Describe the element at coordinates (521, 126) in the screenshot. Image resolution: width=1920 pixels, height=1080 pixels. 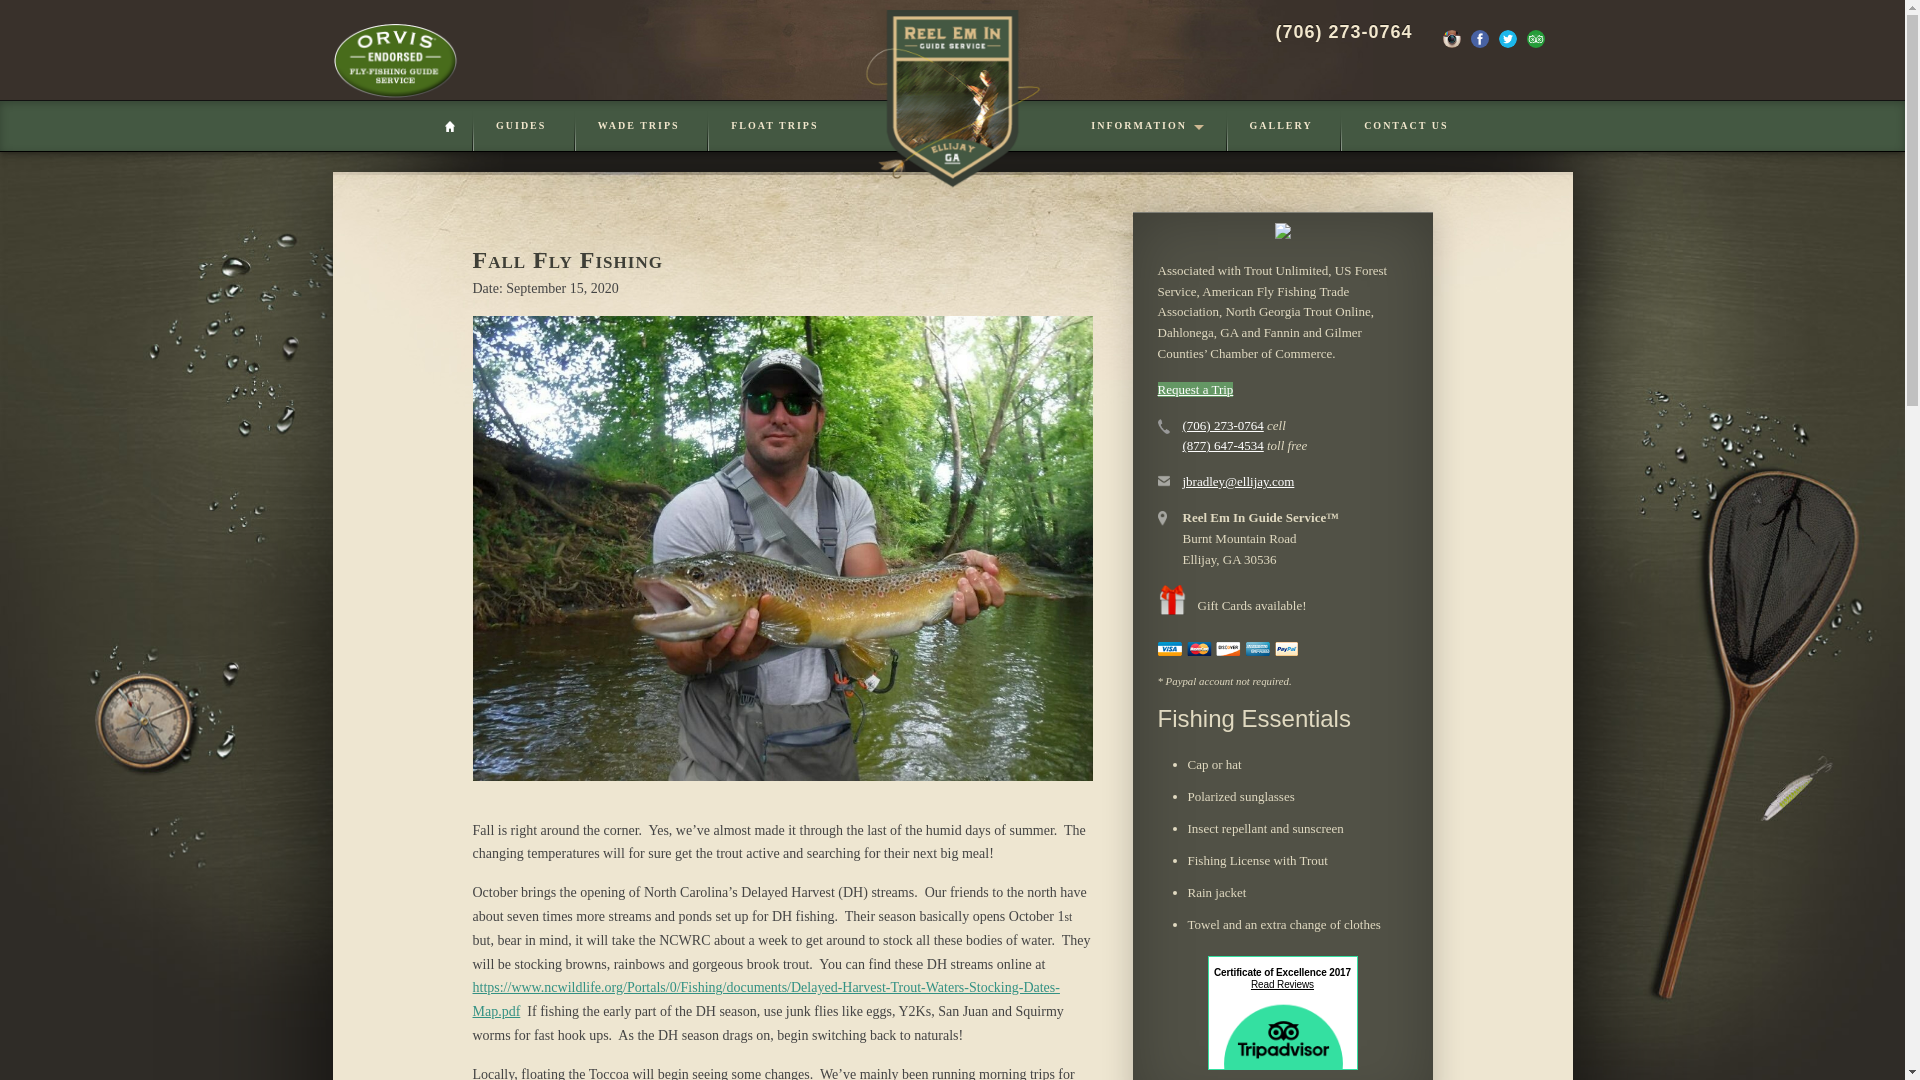
I see `GUIDES` at that location.